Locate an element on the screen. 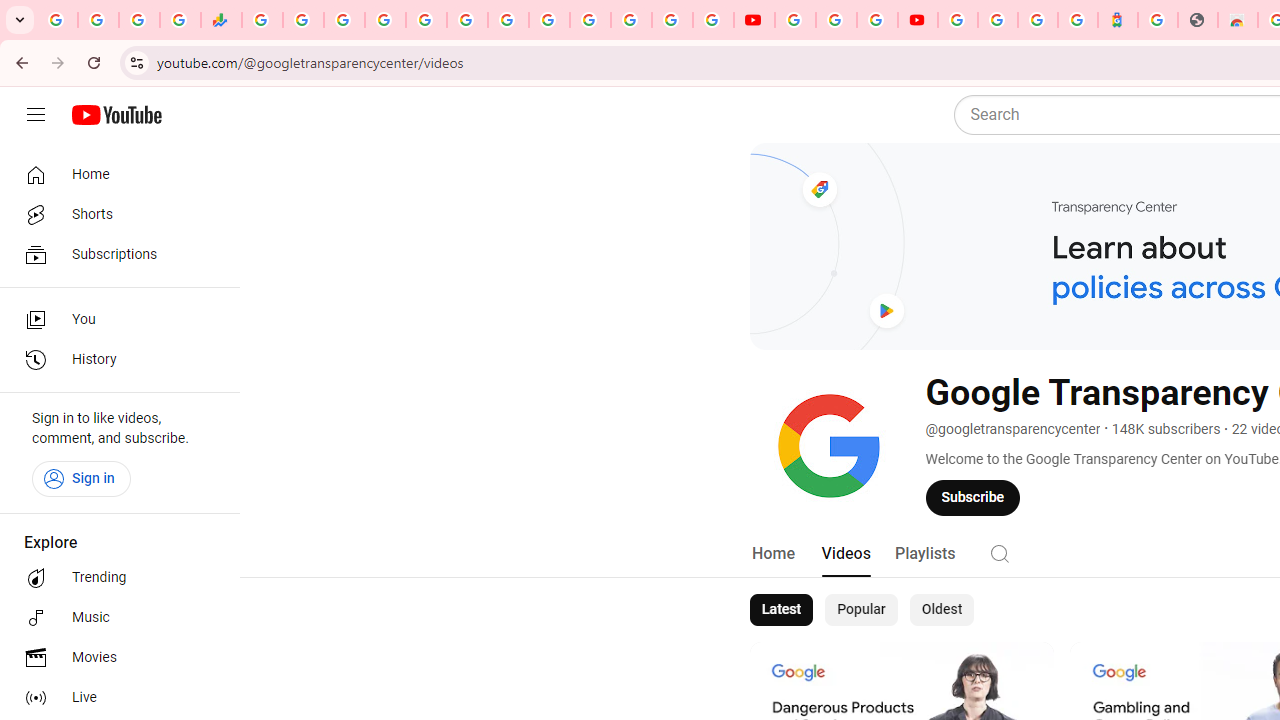  Privacy Checkup is located at coordinates (712, 20).